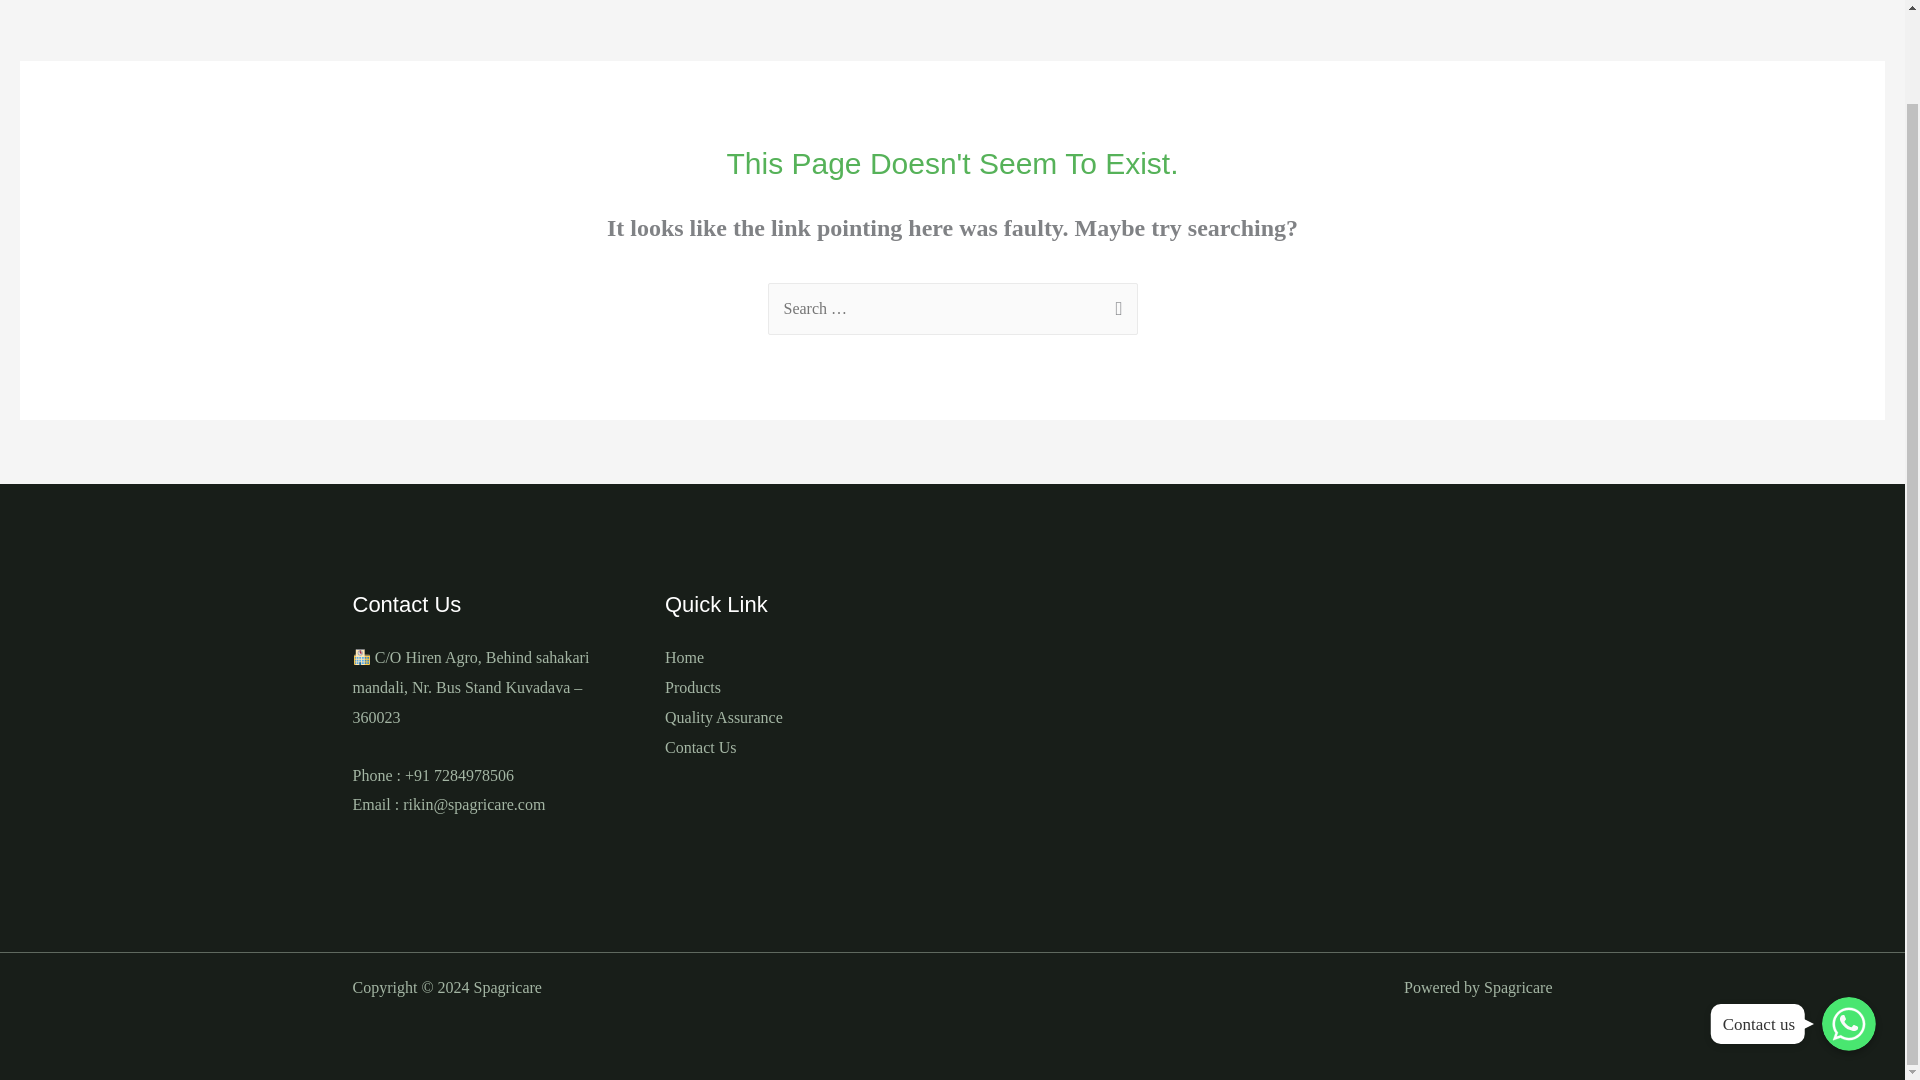 Image resolution: width=1920 pixels, height=1080 pixels. What do you see at coordinates (700, 747) in the screenshot?
I see `Contact Us` at bounding box center [700, 747].